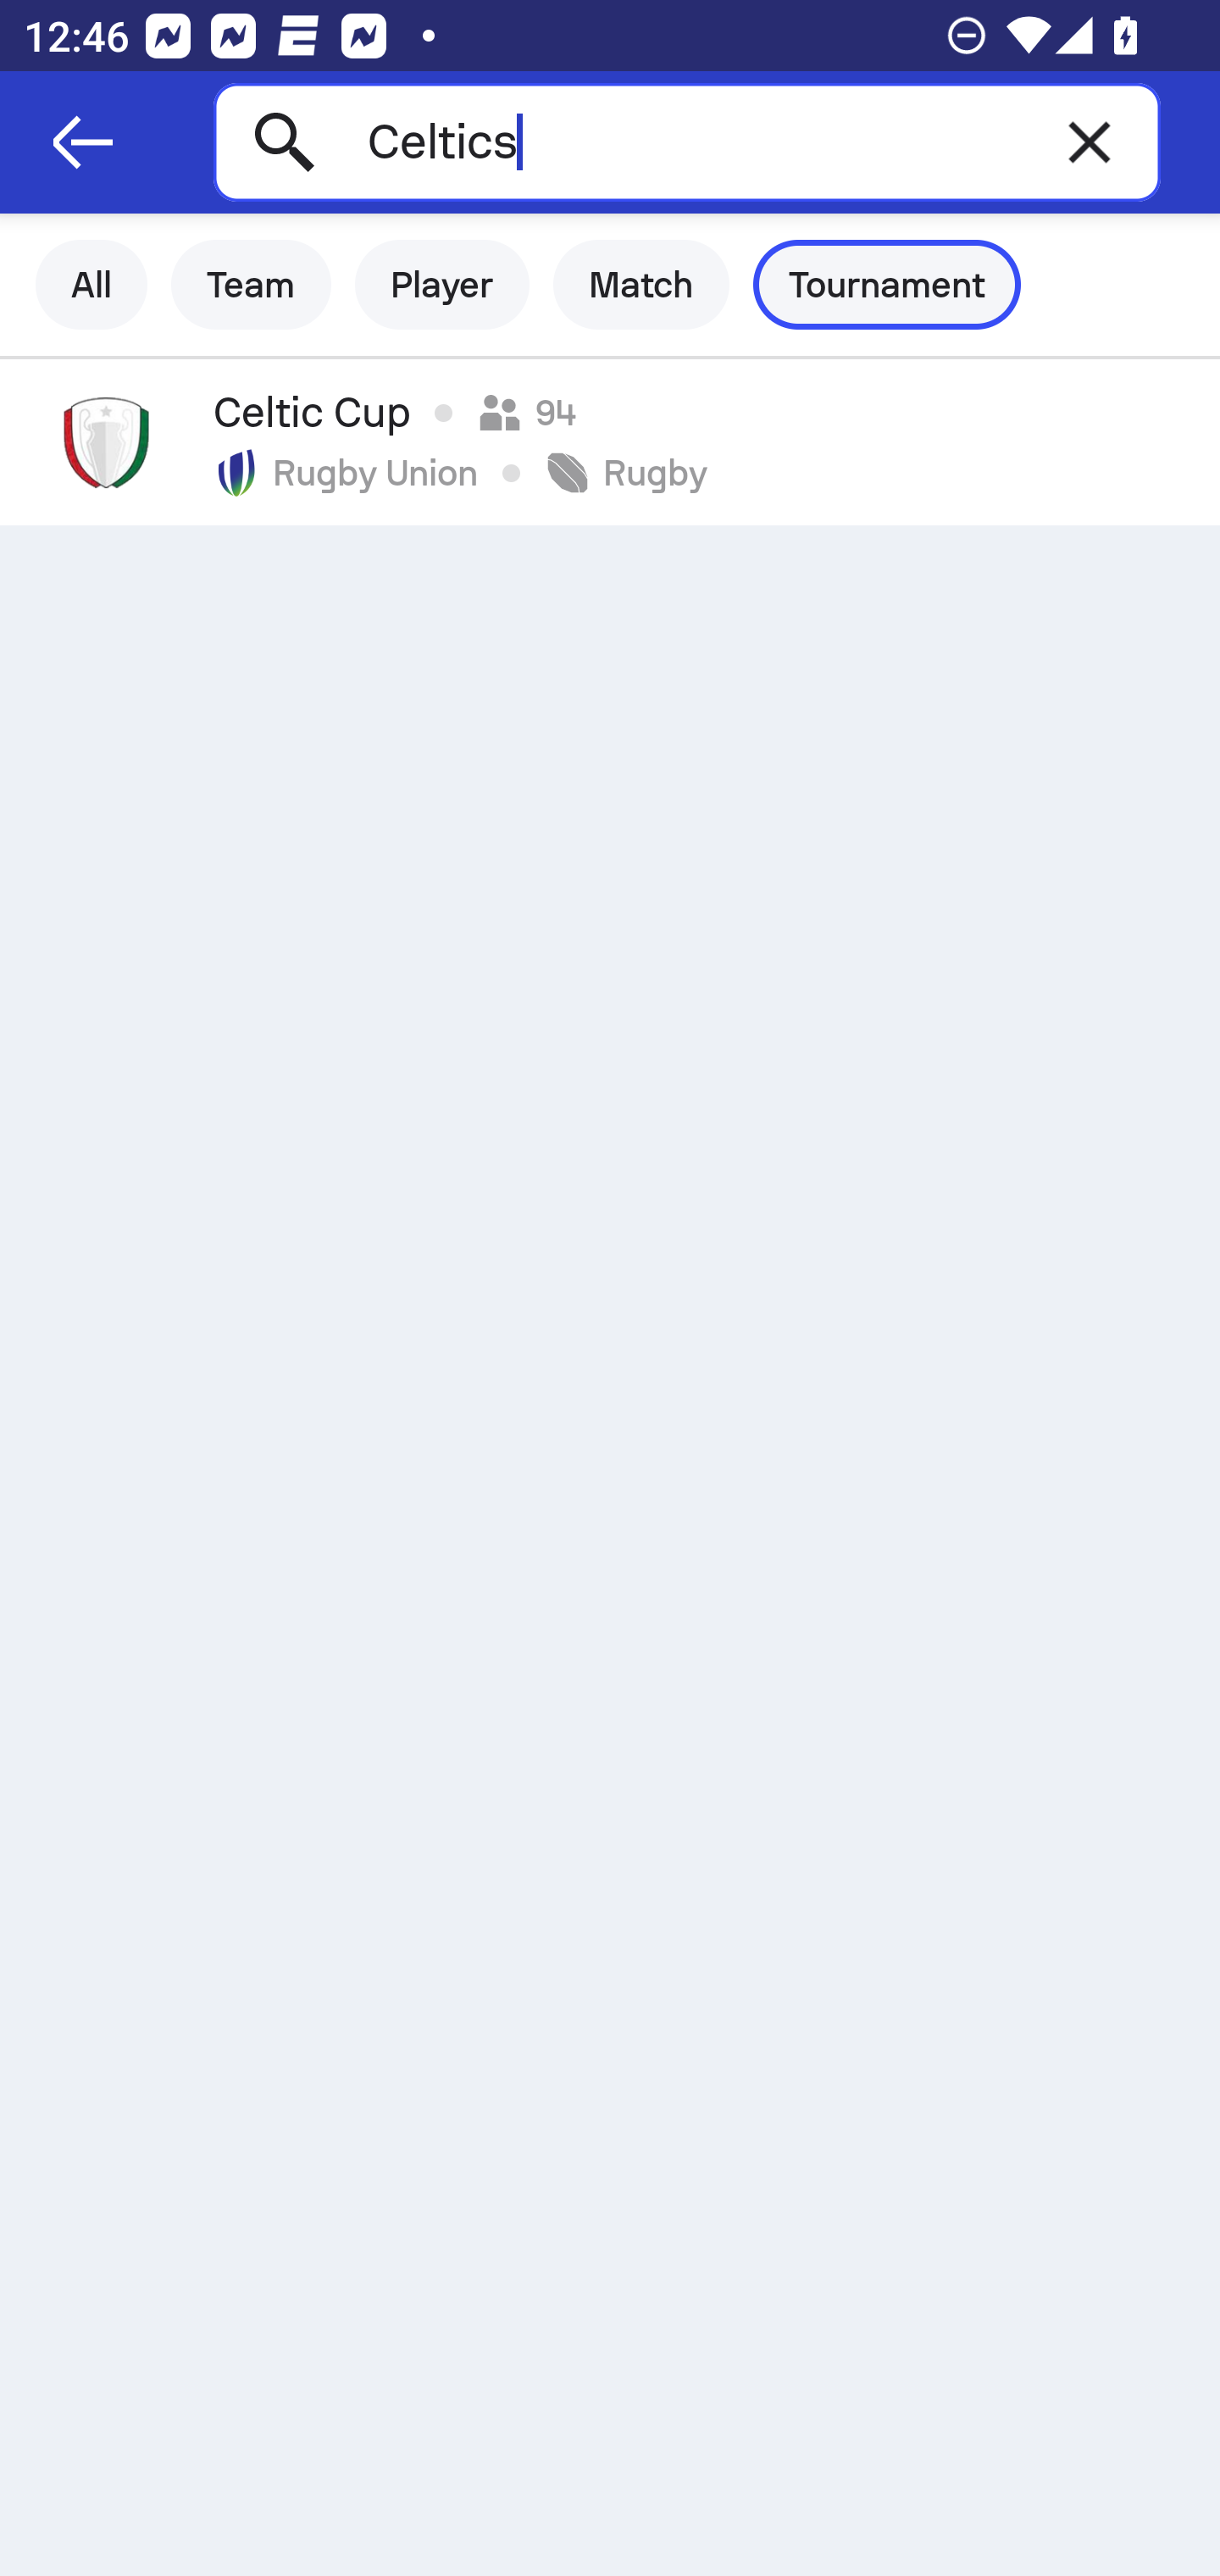  What do you see at coordinates (91, 285) in the screenshot?
I see `All` at bounding box center [91, 285].